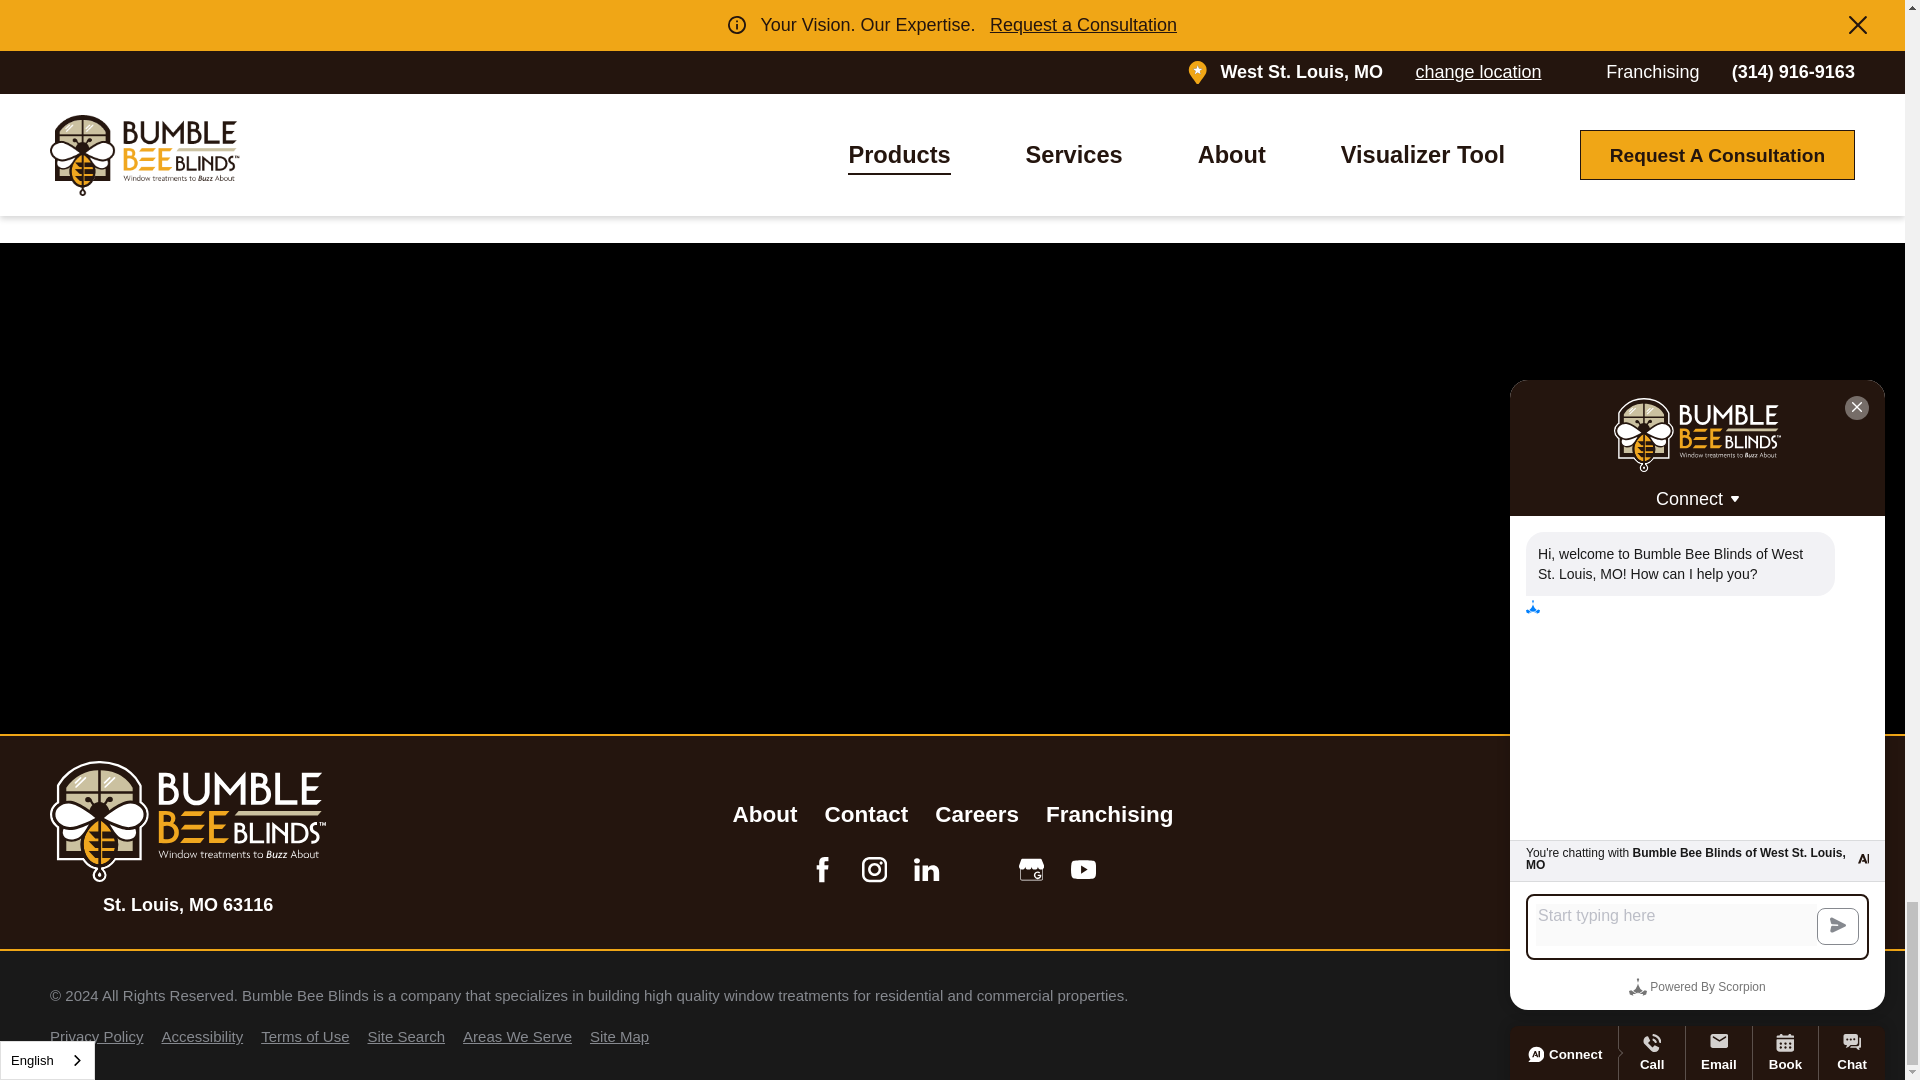 Image resolution: width=1920 pixels, height=1080 pixels. Describe the element at coordinates (1084, 870) in the screenshot. I see `YouTube` at that location.